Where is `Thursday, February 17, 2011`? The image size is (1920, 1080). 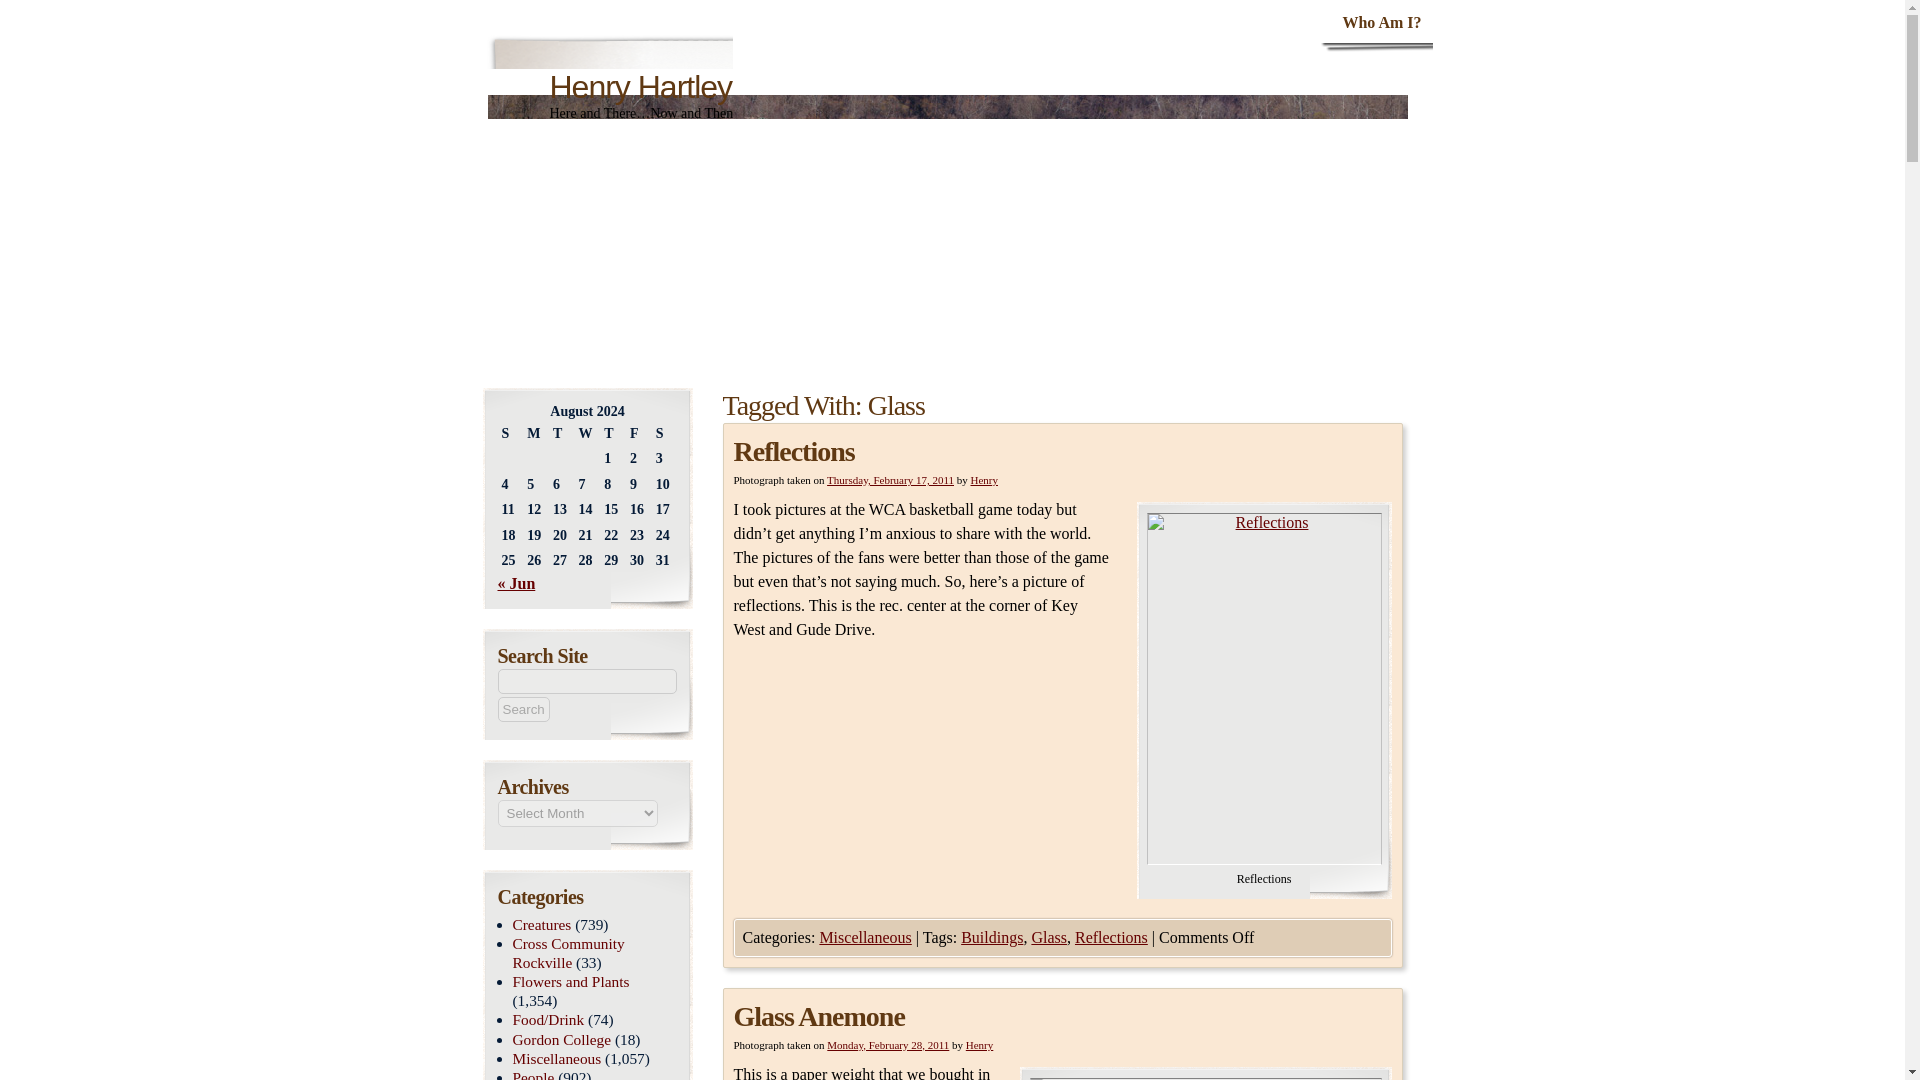 Thursday, February 17, 2011 is located at coordinates (890, 480).